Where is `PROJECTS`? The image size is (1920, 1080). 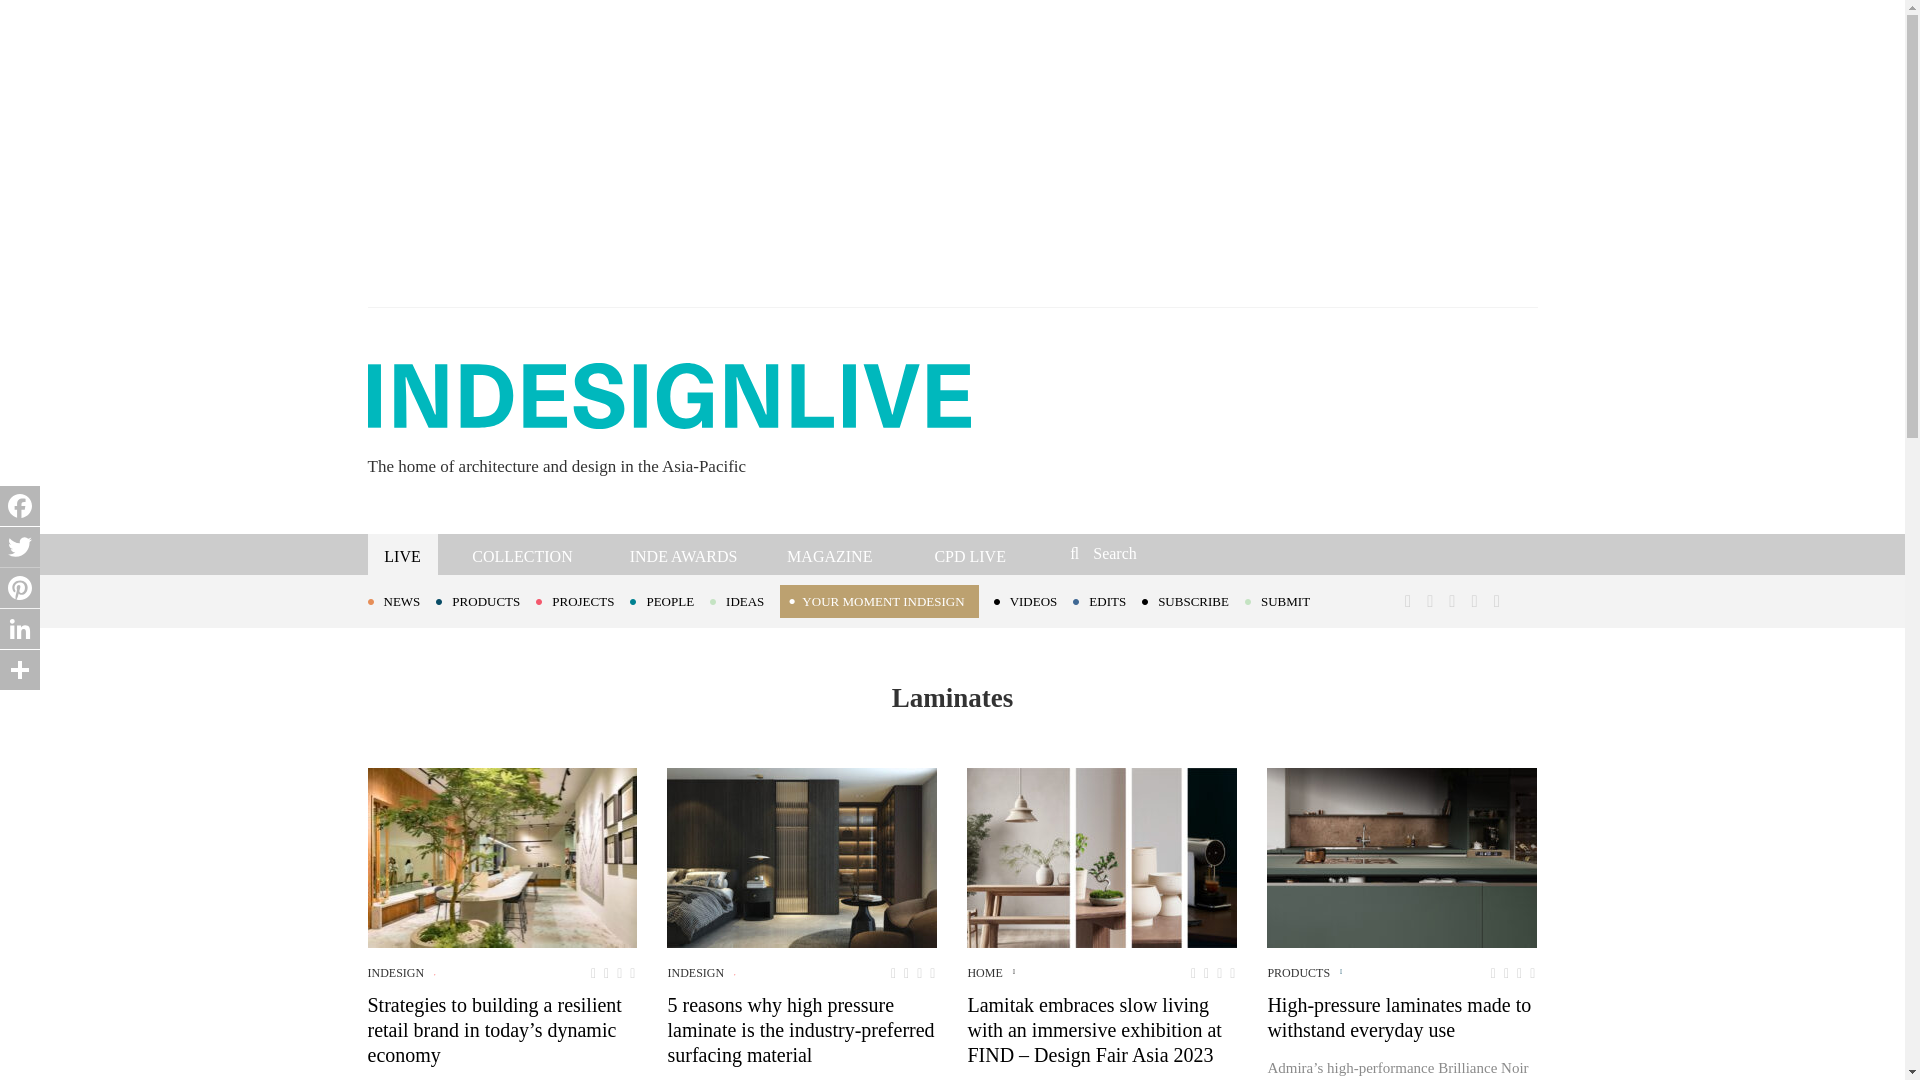 PROJECTS is located at coordinates (582, 600).